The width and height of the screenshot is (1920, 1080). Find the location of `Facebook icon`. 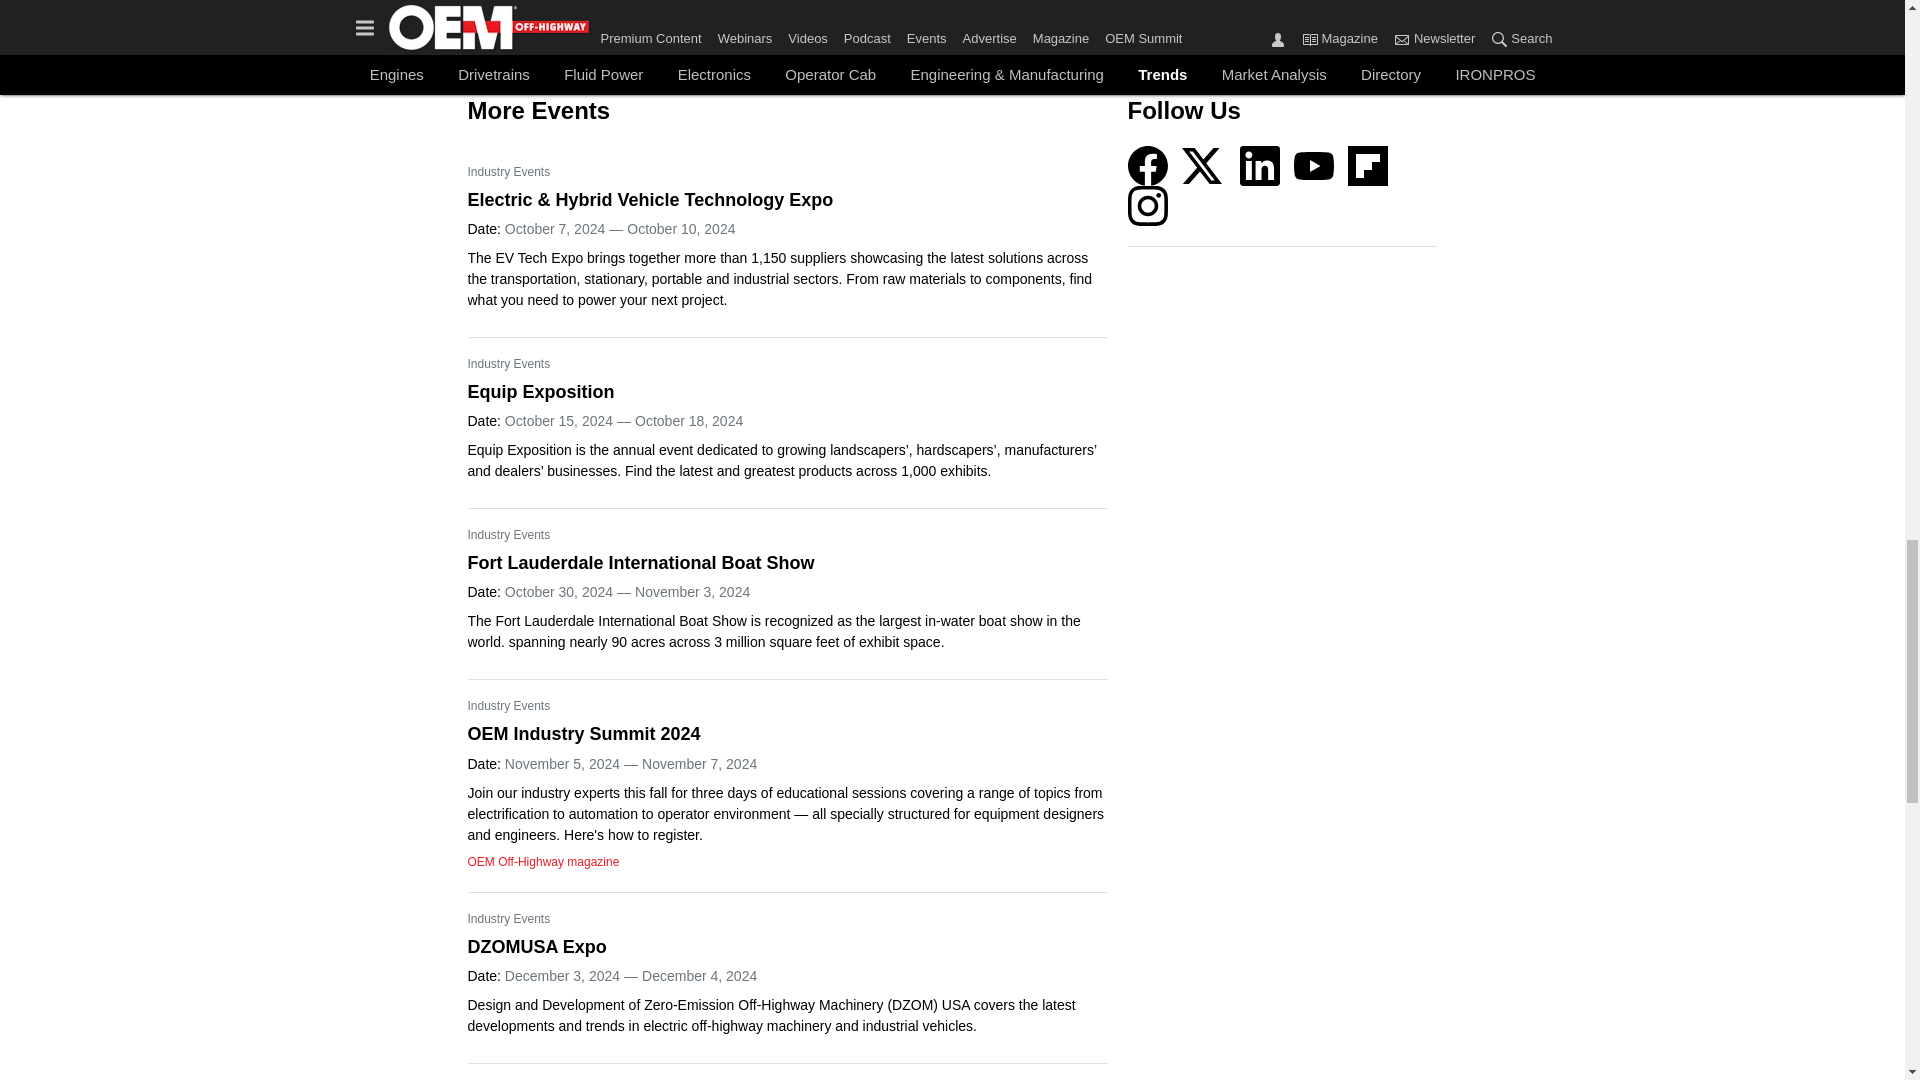

Facebook icon is located at coordinates (1148, 165).